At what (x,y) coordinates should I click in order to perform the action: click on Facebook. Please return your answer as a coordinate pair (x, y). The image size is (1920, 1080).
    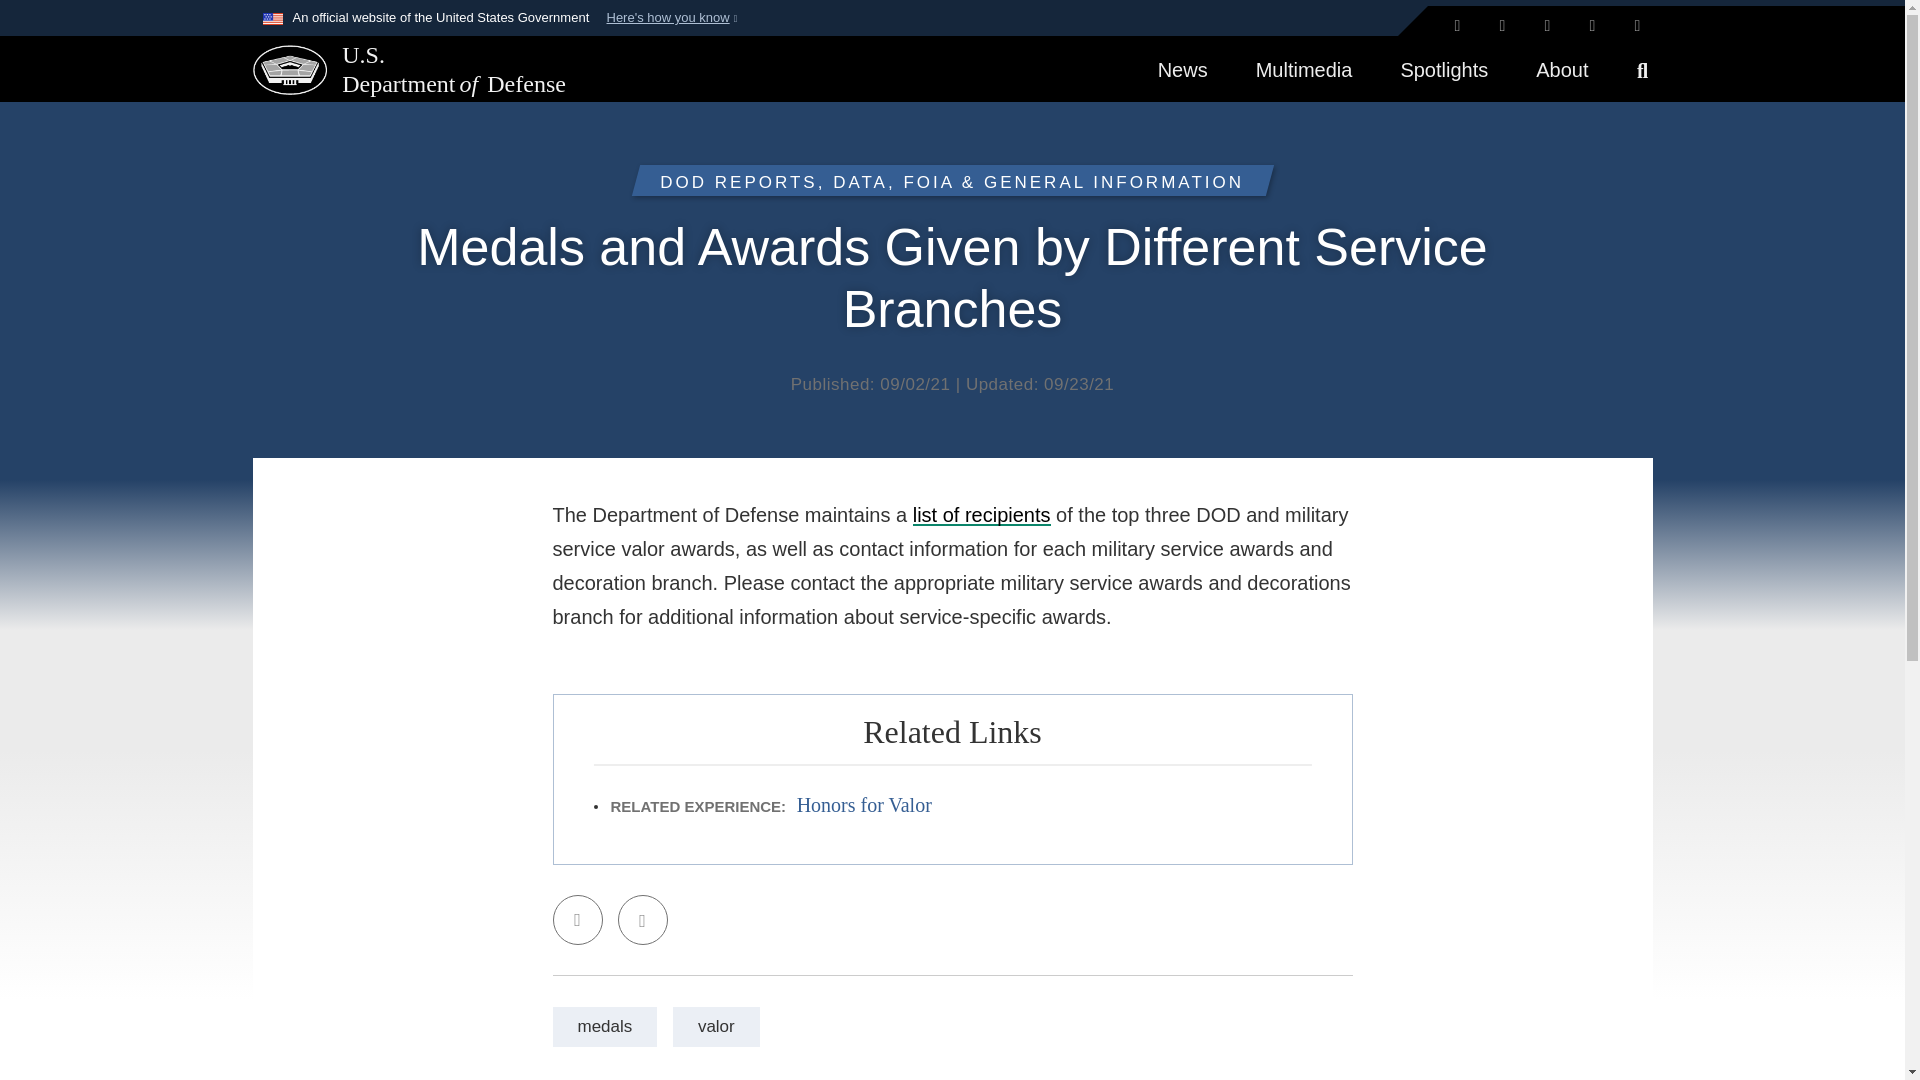
    Looking at the image, I should click on (1503, 26).